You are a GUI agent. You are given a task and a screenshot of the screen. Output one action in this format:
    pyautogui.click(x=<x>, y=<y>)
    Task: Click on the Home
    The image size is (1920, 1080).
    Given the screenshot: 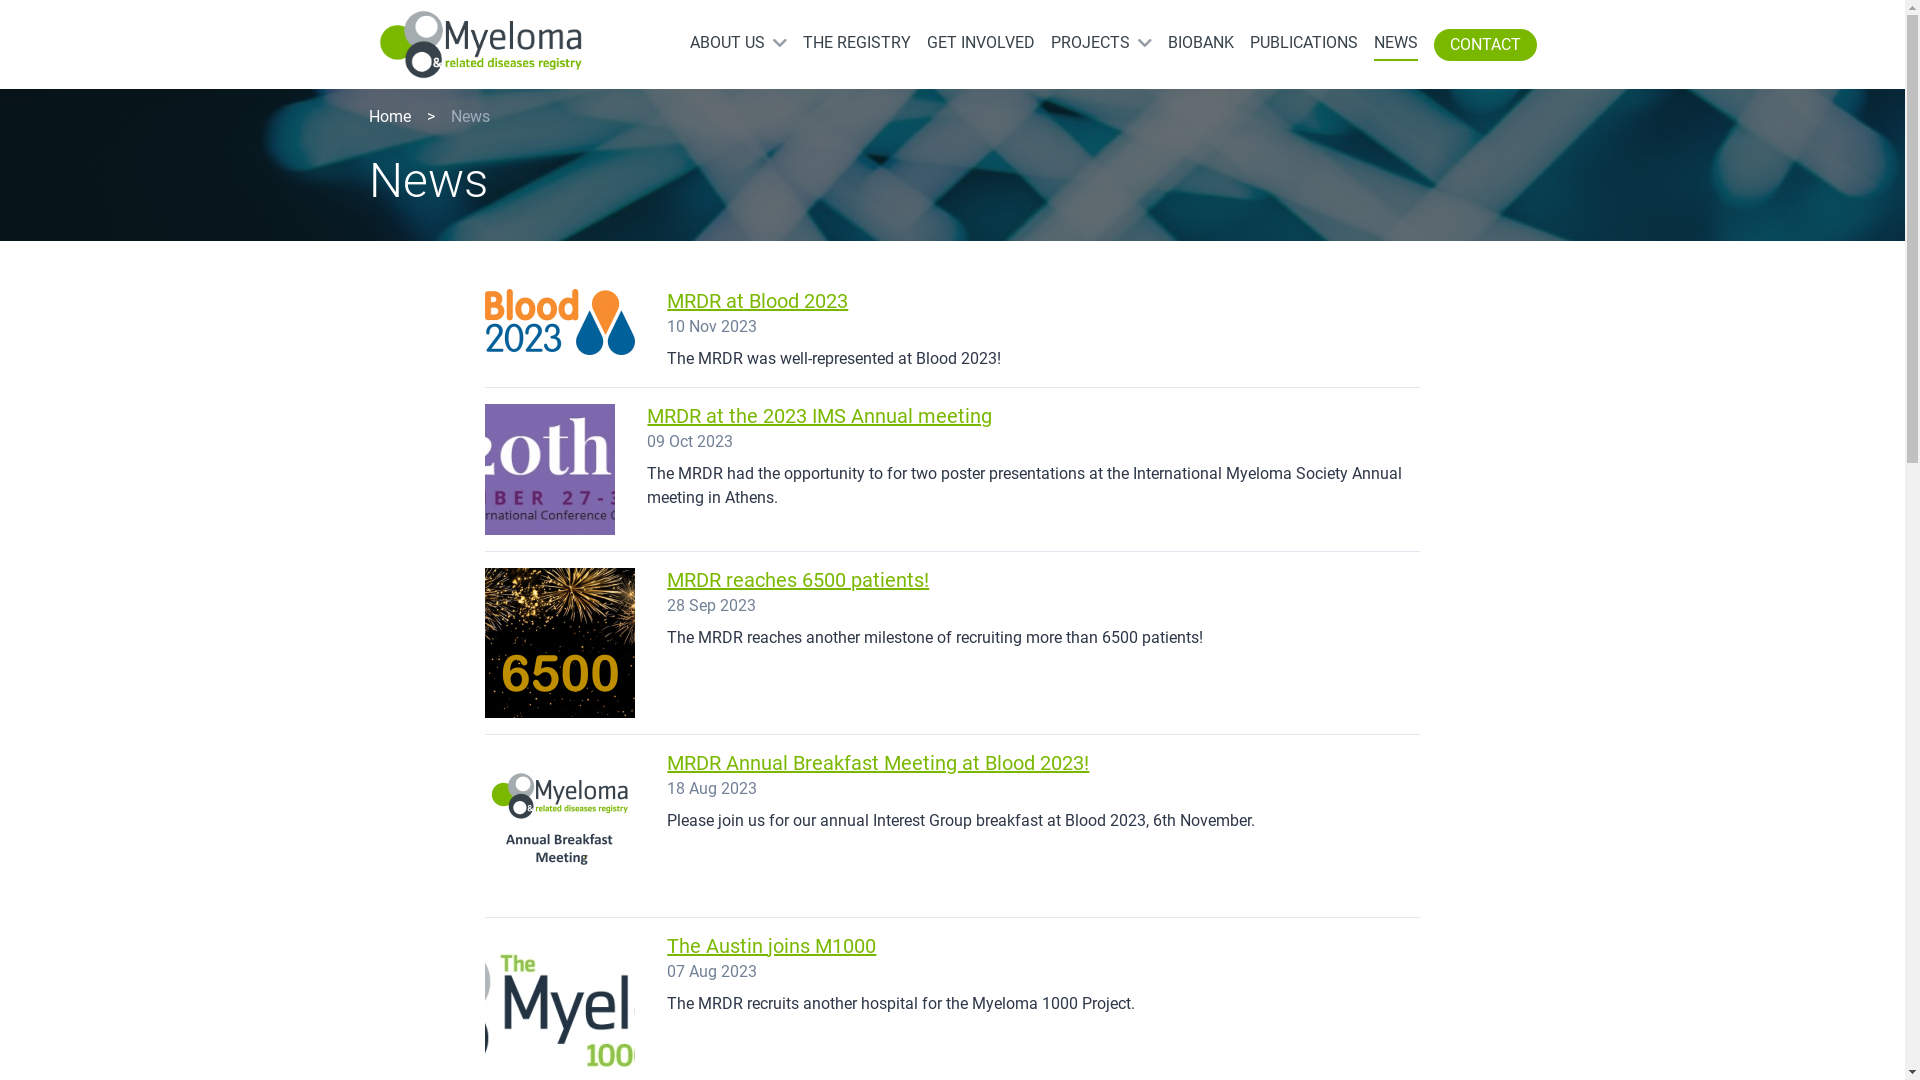 What is the action you would take?
    pyautogui.click(x=389, y=116)
    